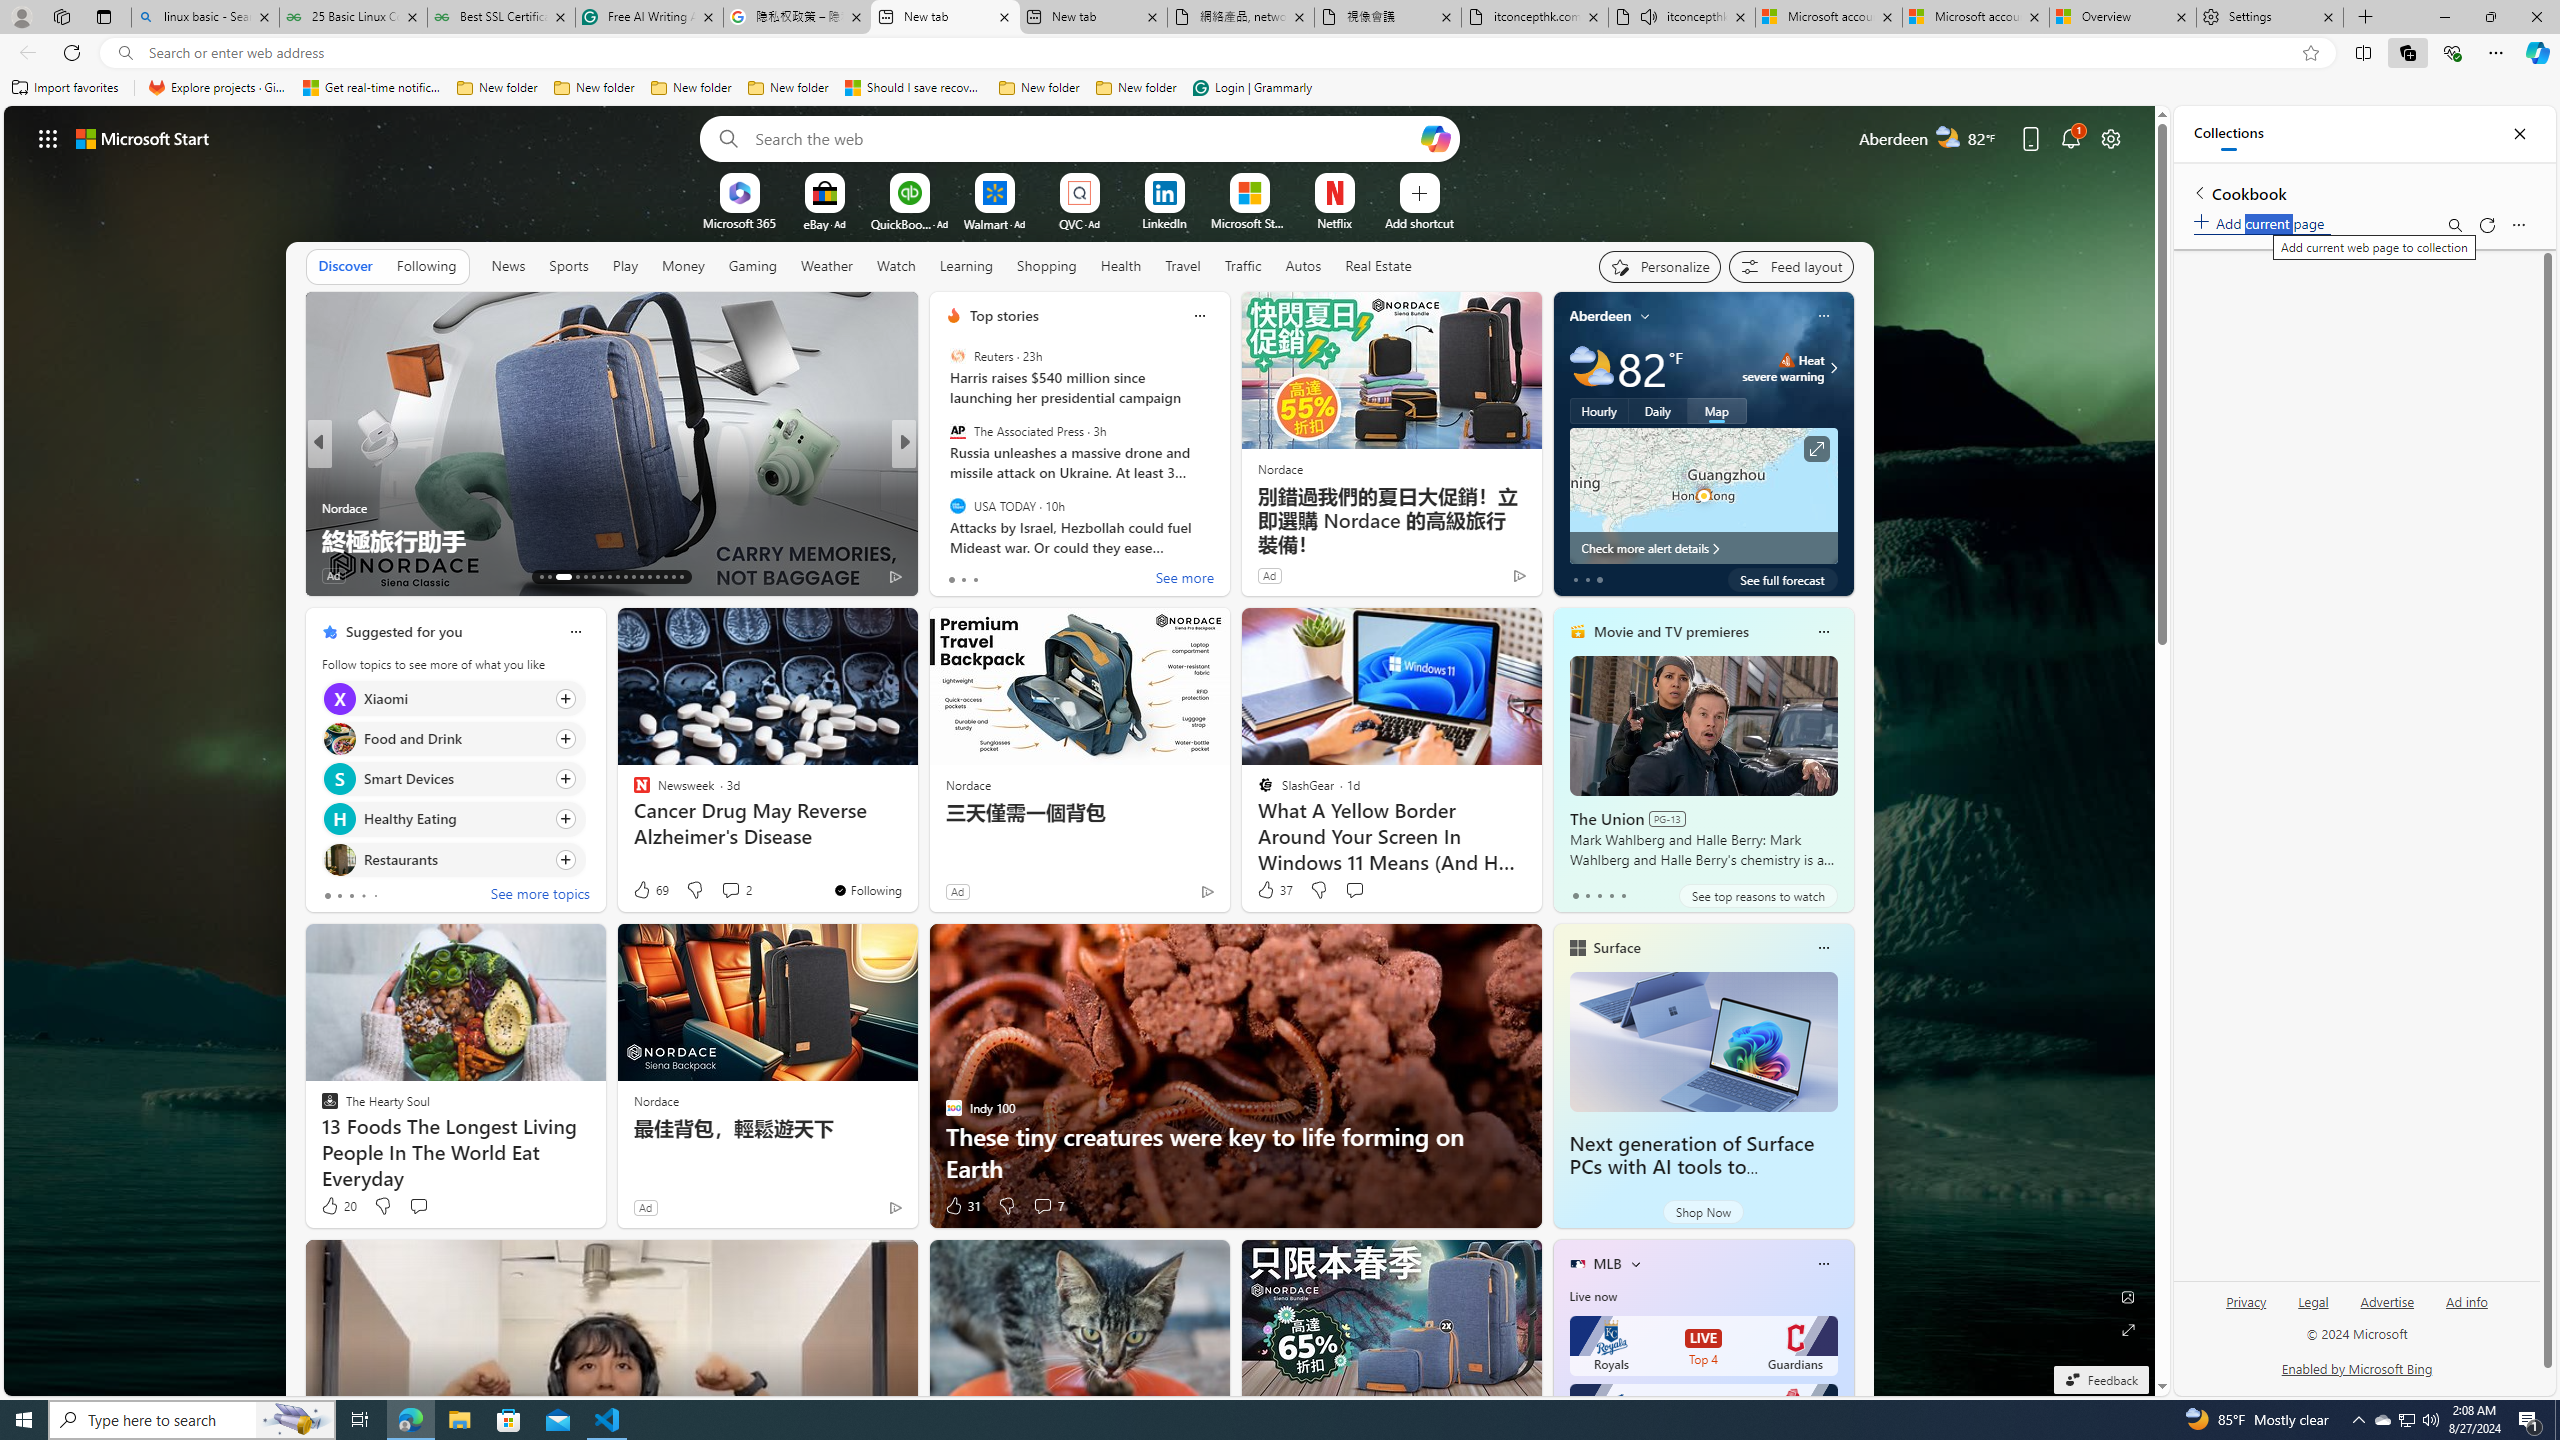  I want to click on View comments 70 Comment, so click(1042, 575).